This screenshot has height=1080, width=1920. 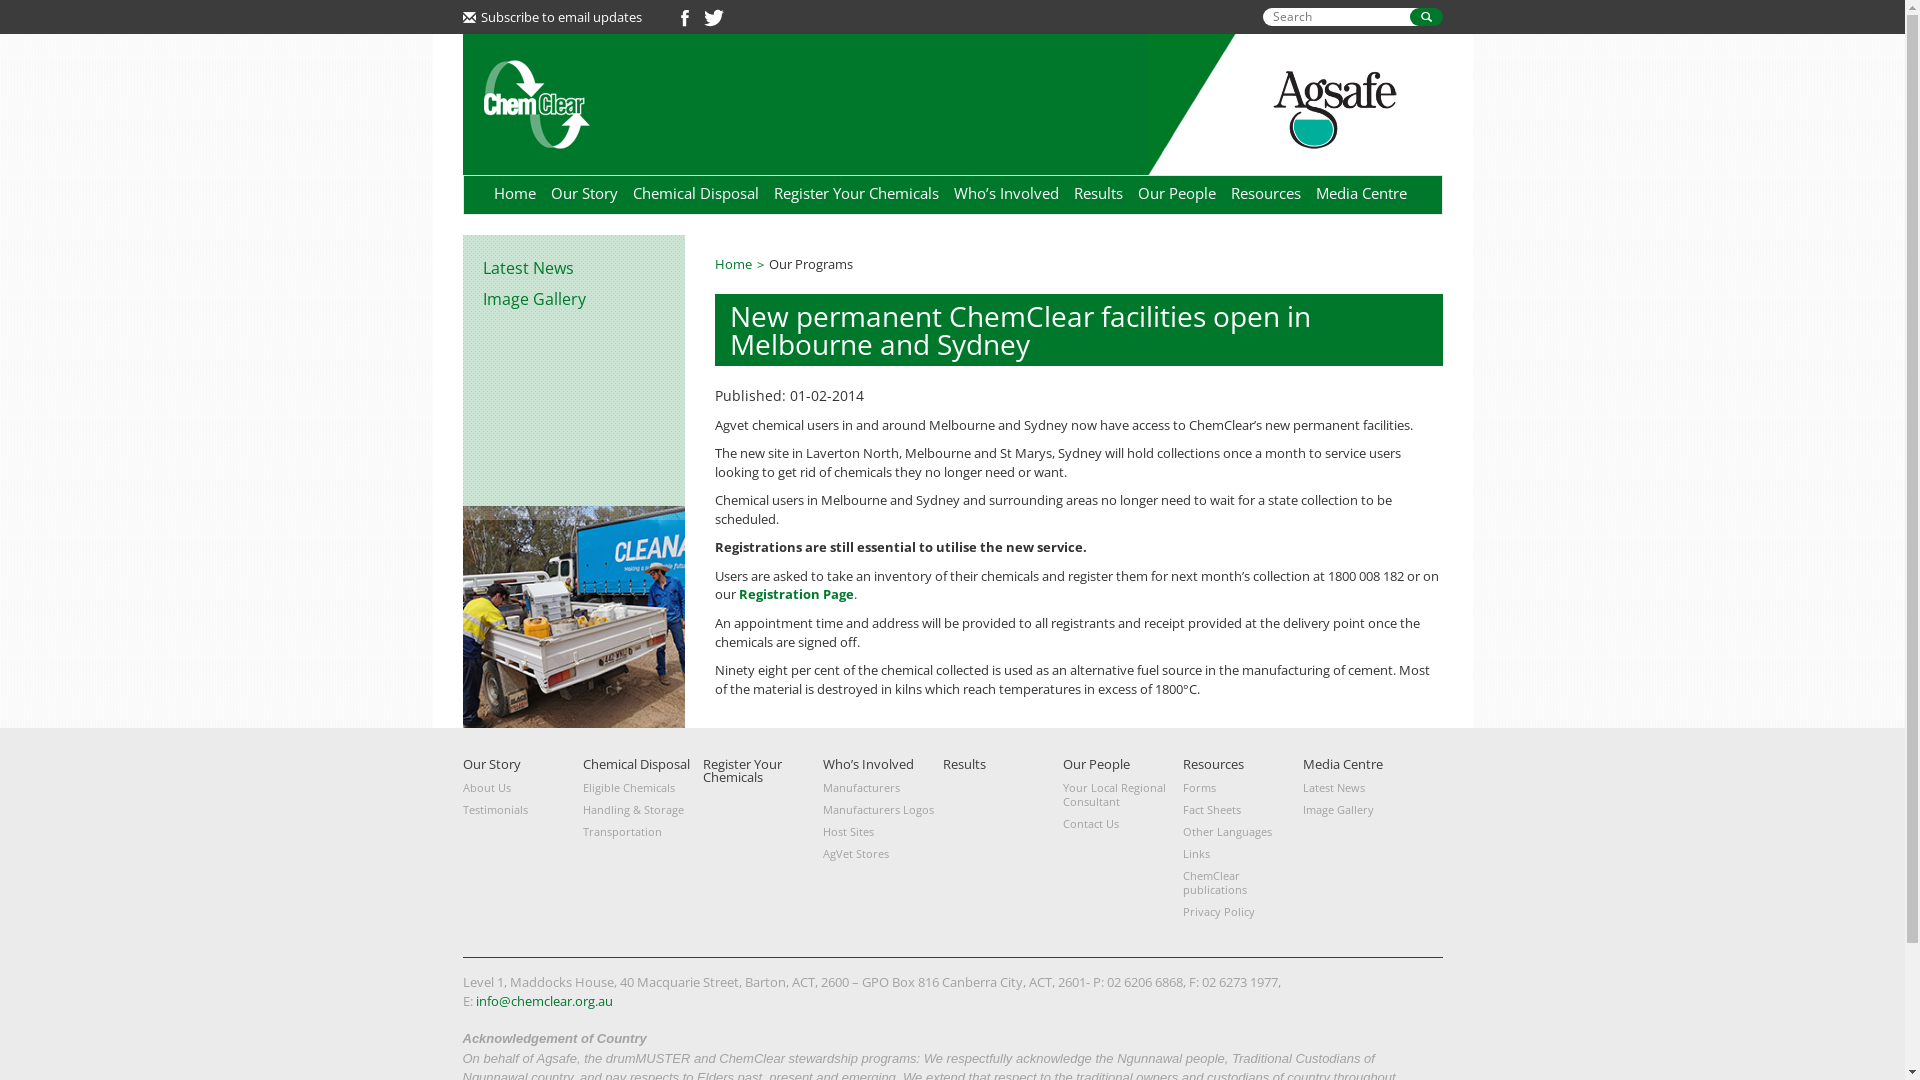 I want to click on Registration Page, so click(x=796, y=594).